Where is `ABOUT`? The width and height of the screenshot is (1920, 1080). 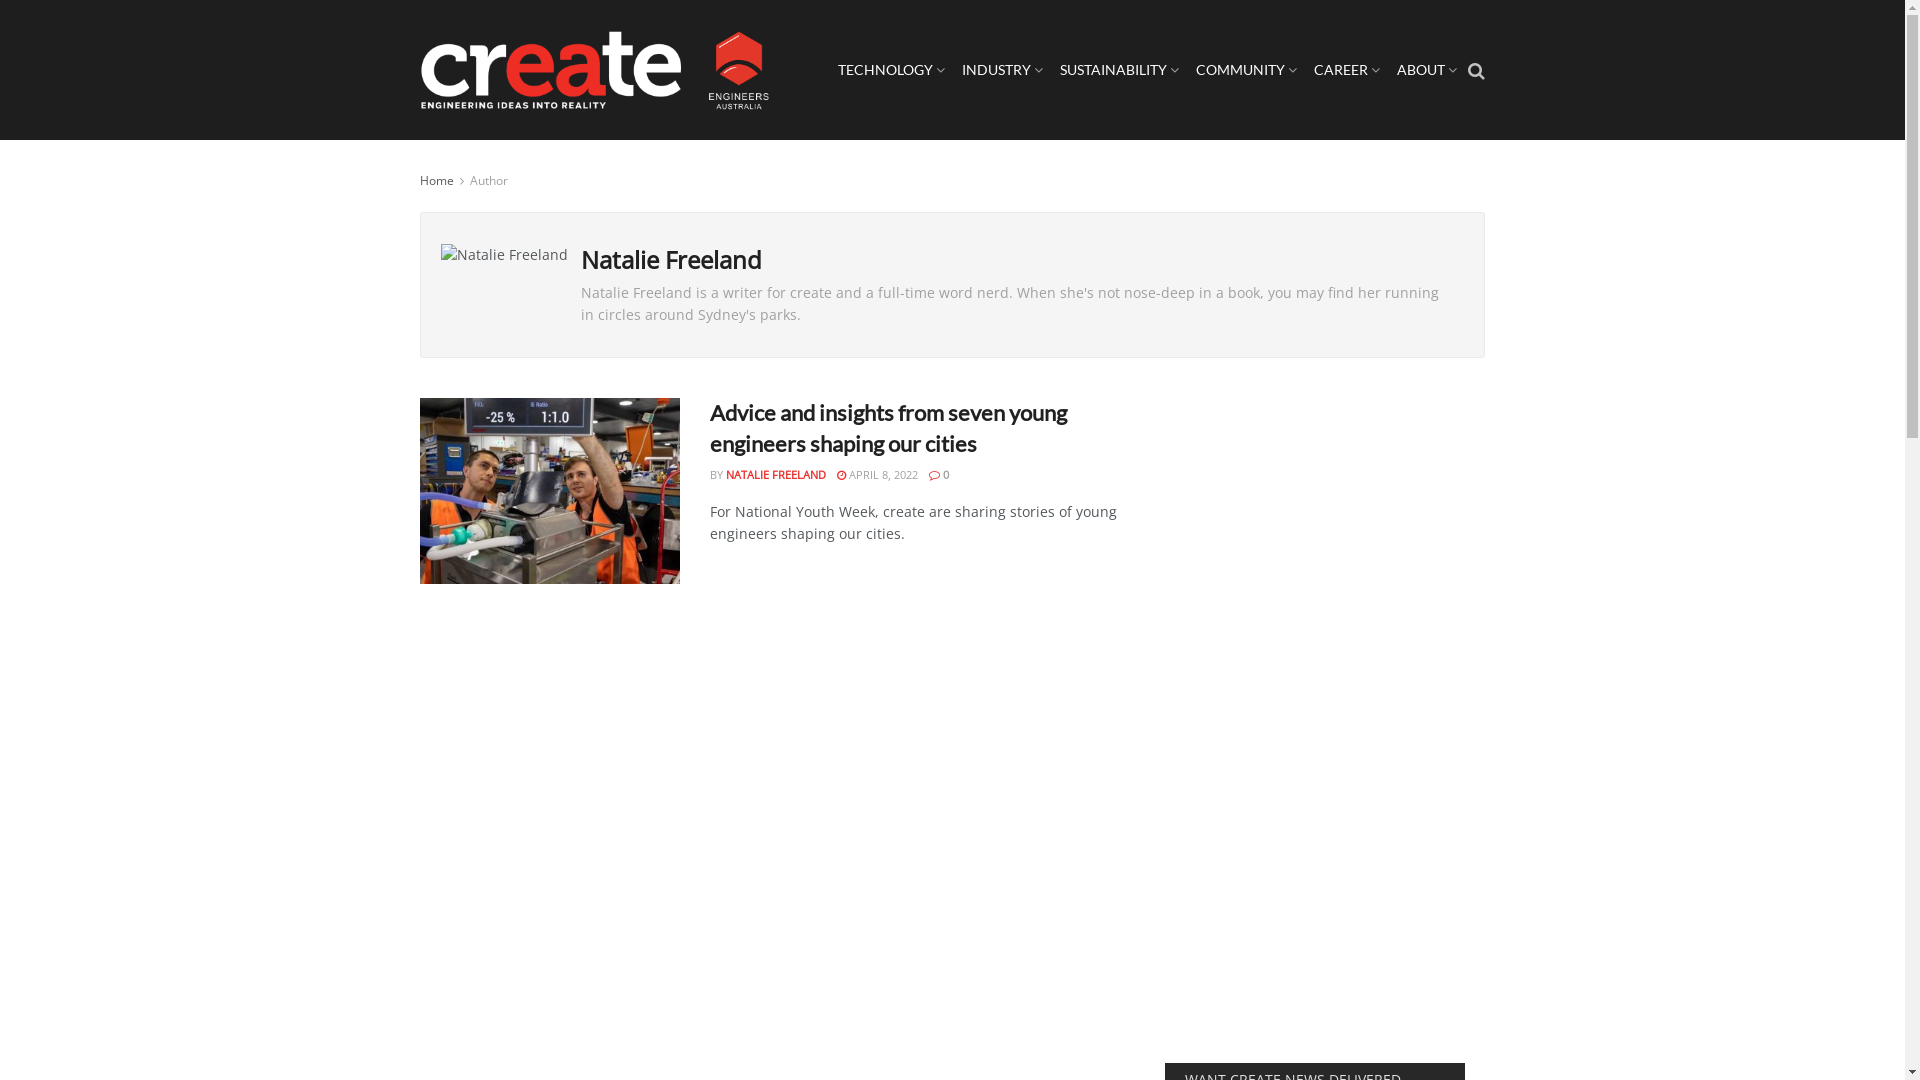
ABOUT is located at coordinates (1426, 70).